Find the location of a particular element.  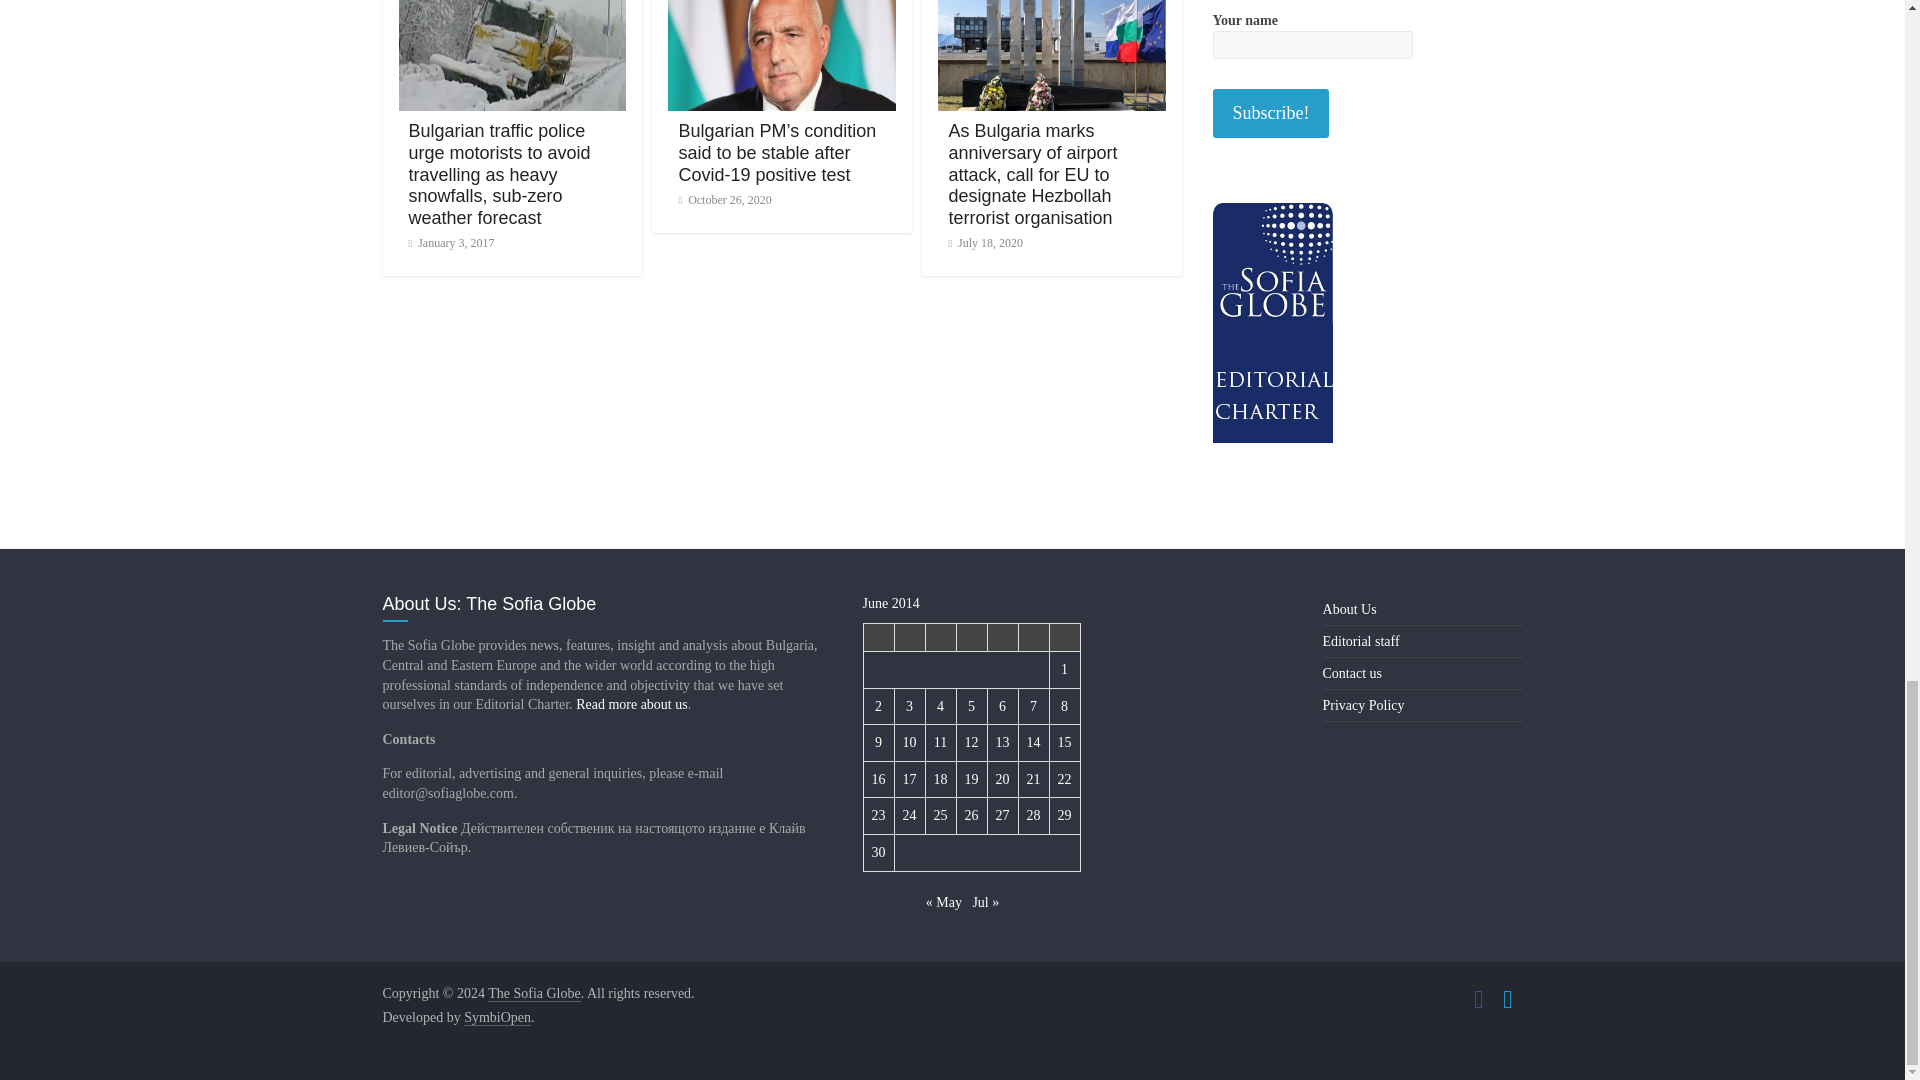

Subscribe! is located at coordinates (1270, 113).